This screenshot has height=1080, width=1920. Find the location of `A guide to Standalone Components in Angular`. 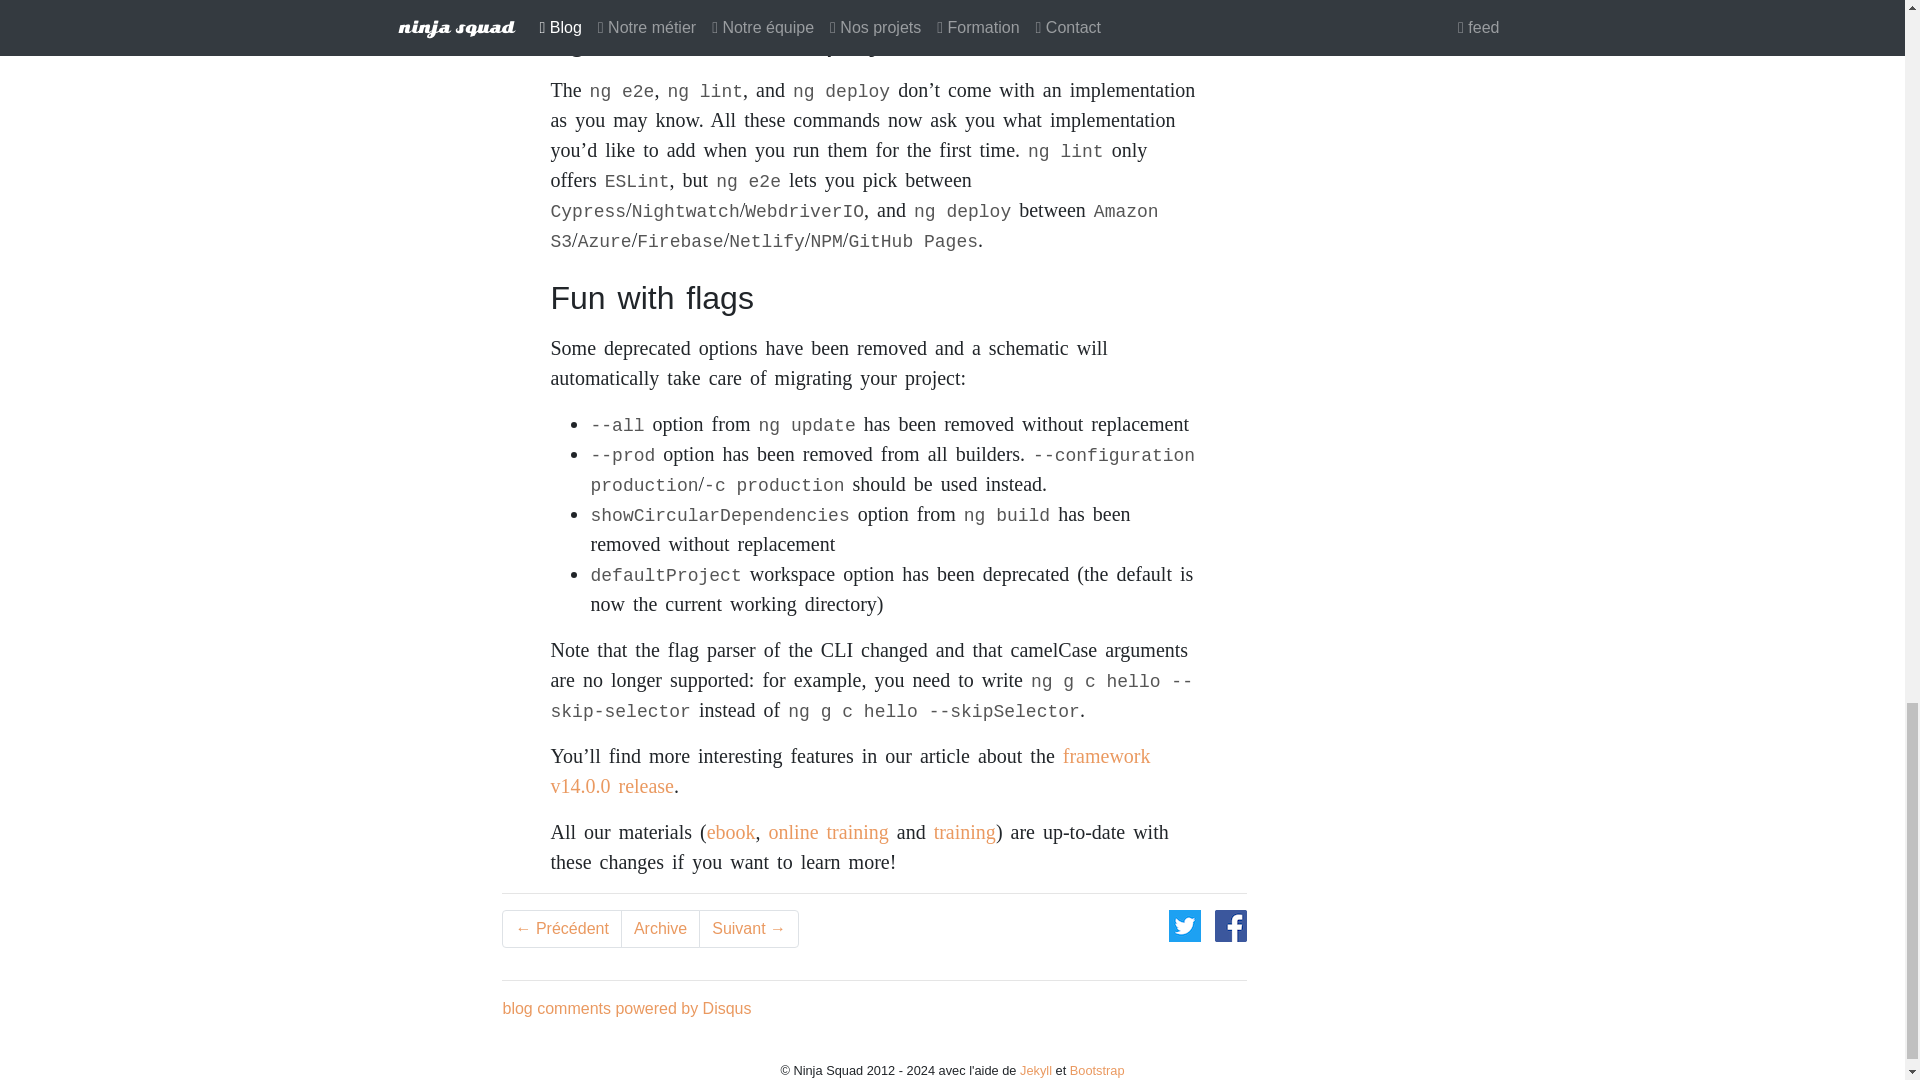

A guide to Standalone Components in Angular is located at coordinates (560, 929).